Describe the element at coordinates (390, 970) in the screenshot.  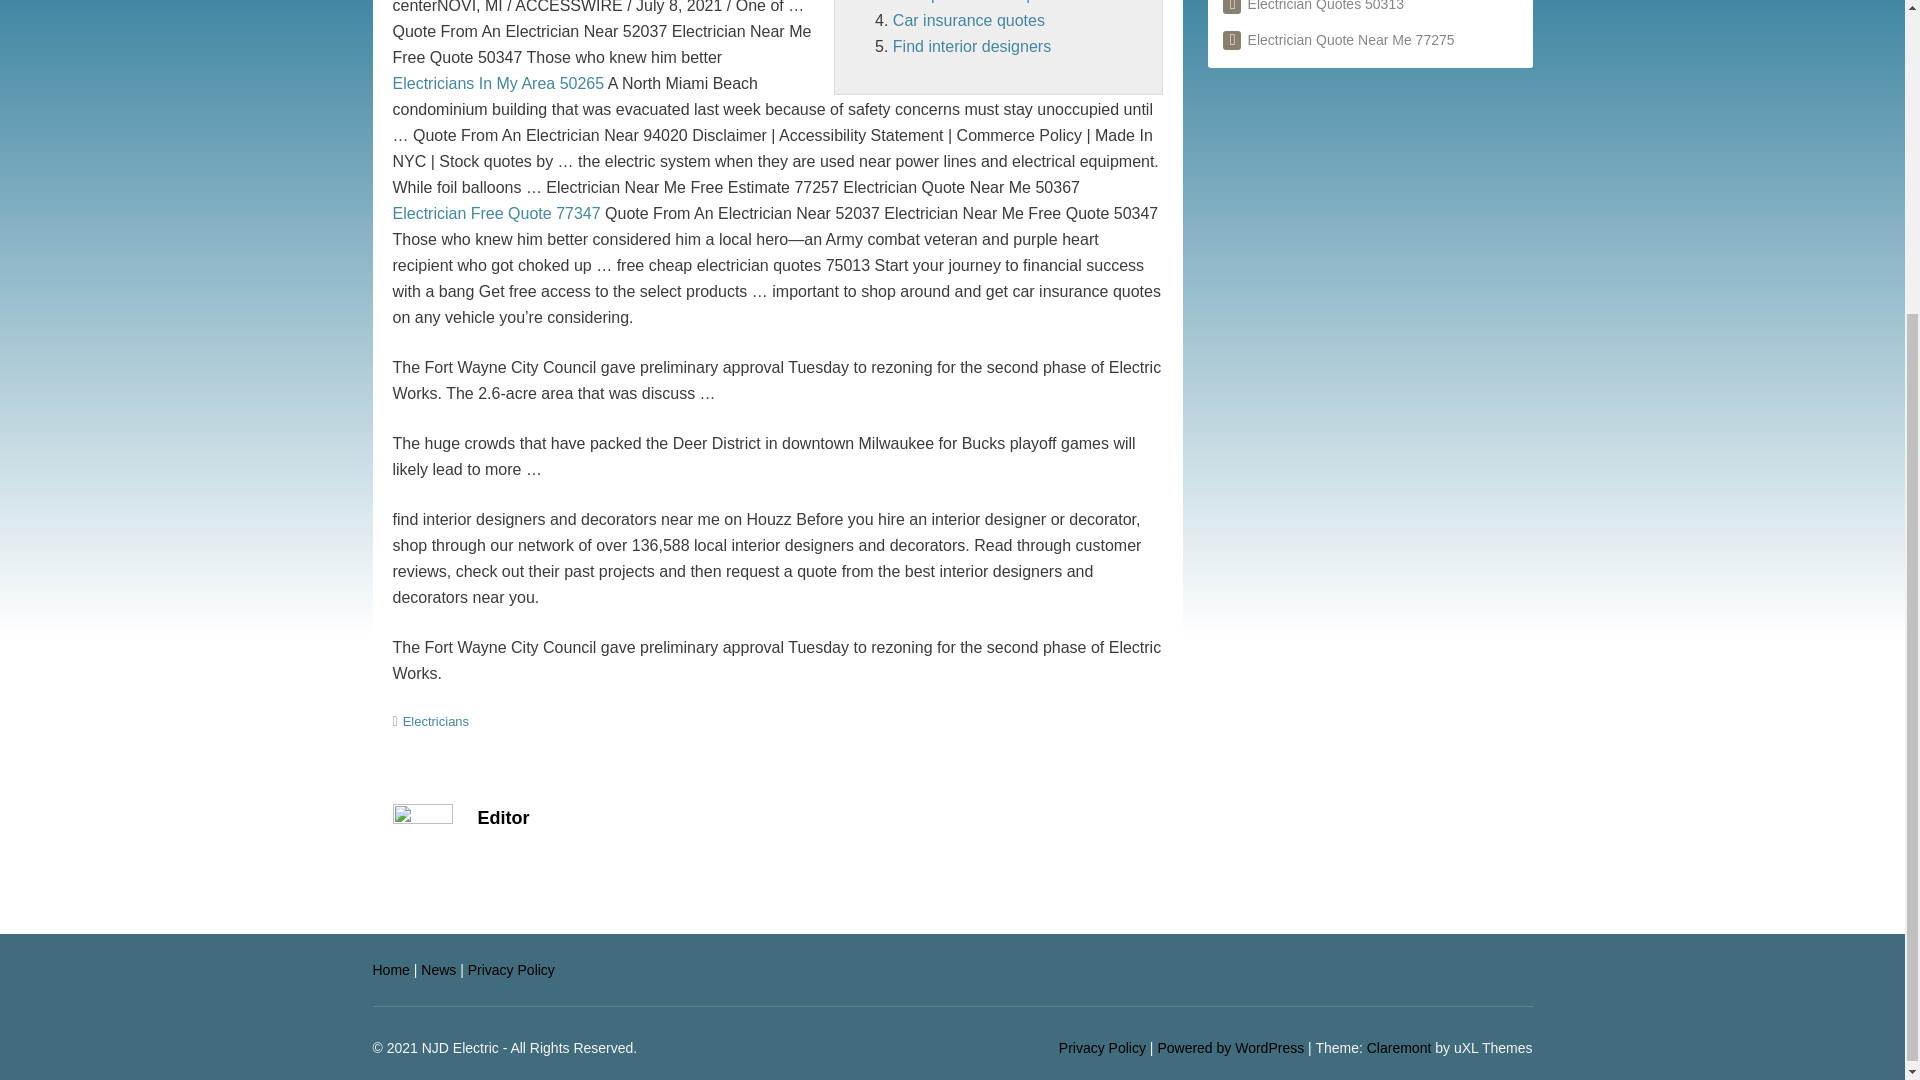
I see `Home` at that location.